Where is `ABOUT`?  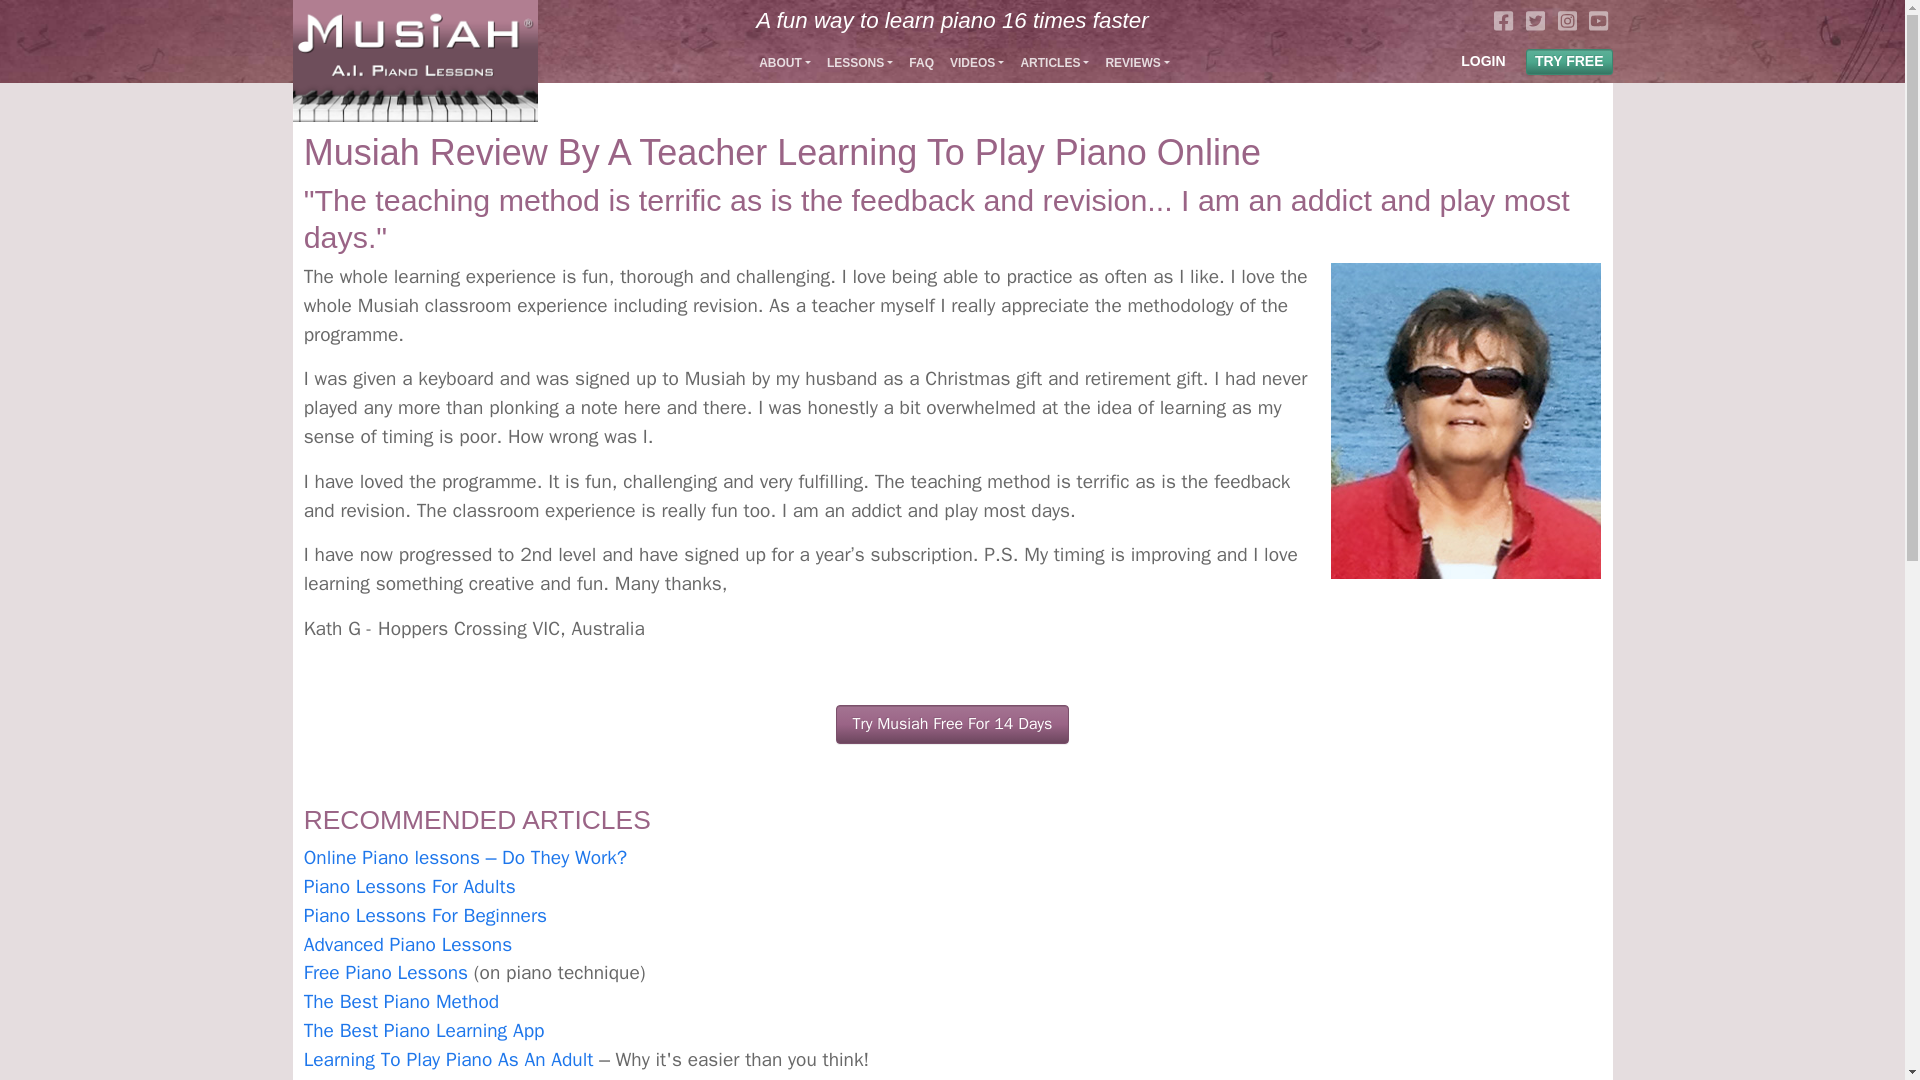 ABOUT is located at coordinates (784, 63).